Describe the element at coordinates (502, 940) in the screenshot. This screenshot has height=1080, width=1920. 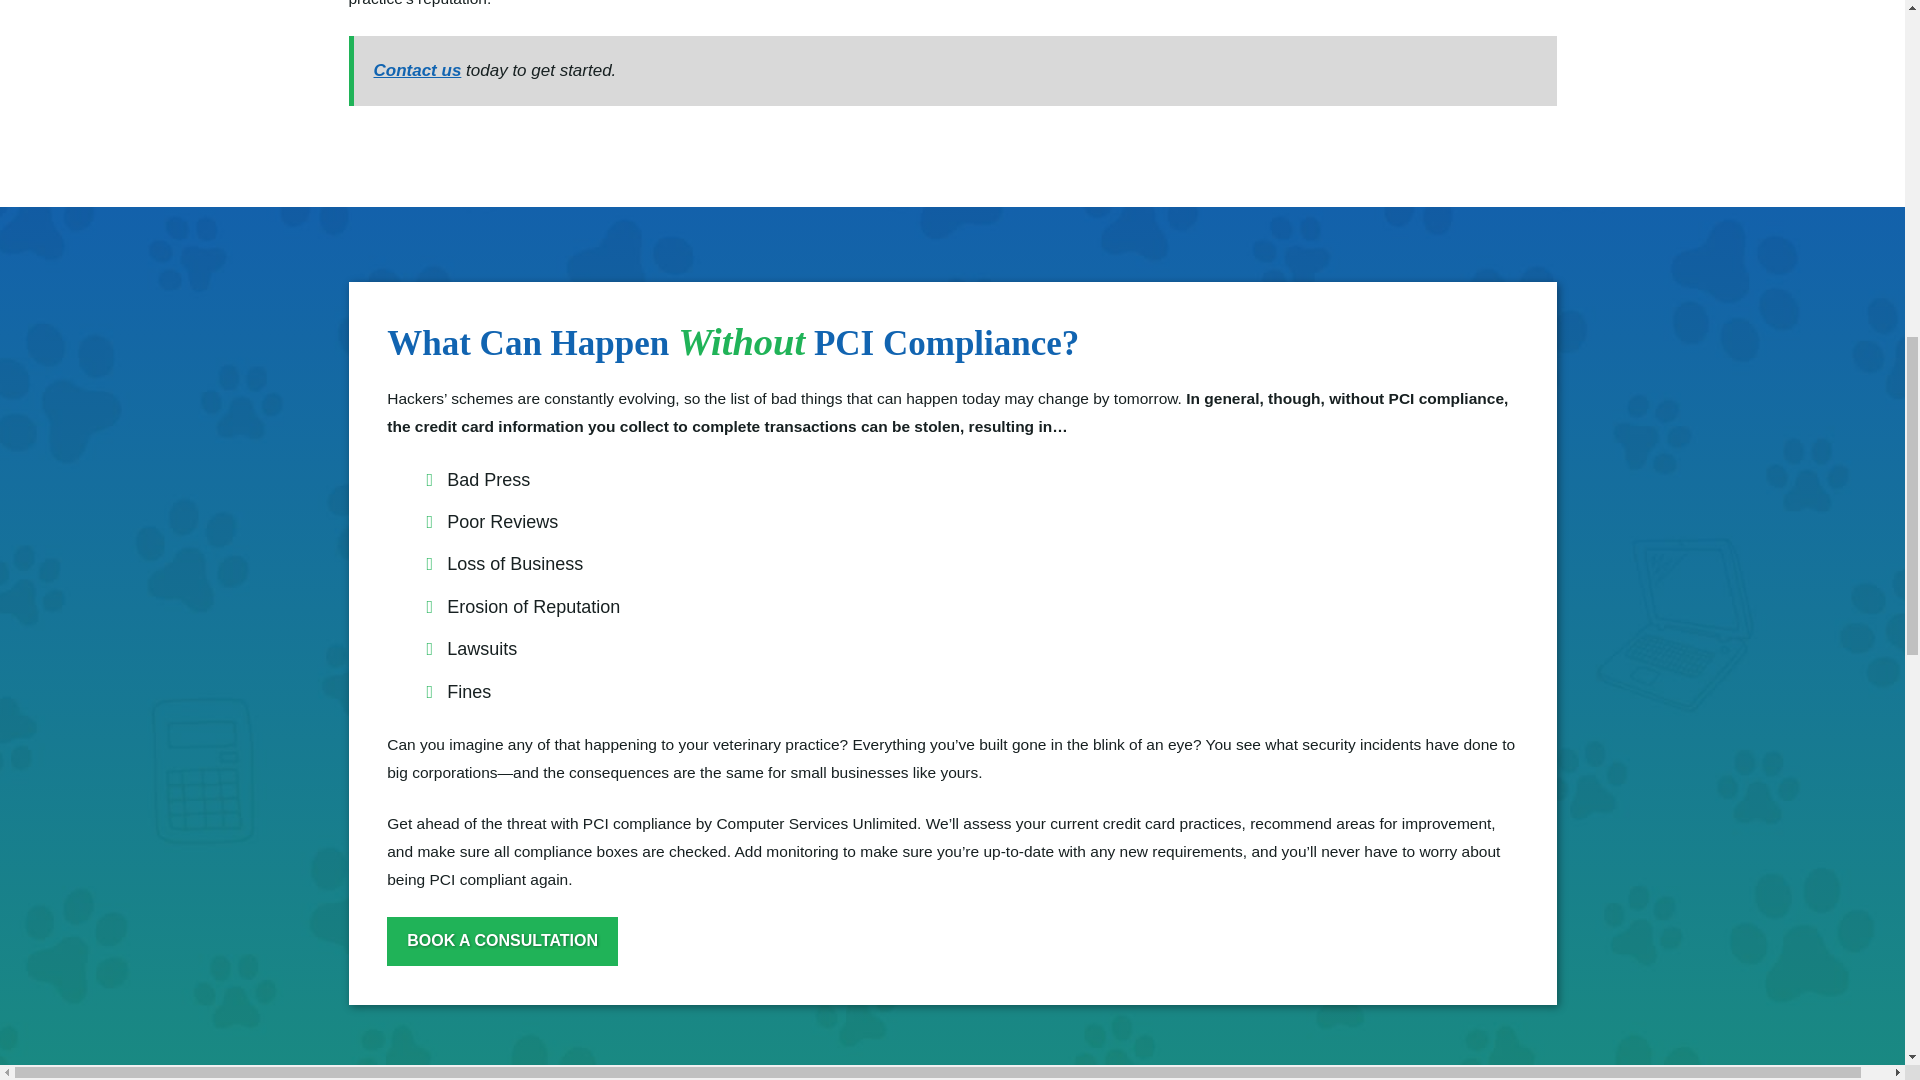
I see `BOOK A CONSULTATION` at that location.